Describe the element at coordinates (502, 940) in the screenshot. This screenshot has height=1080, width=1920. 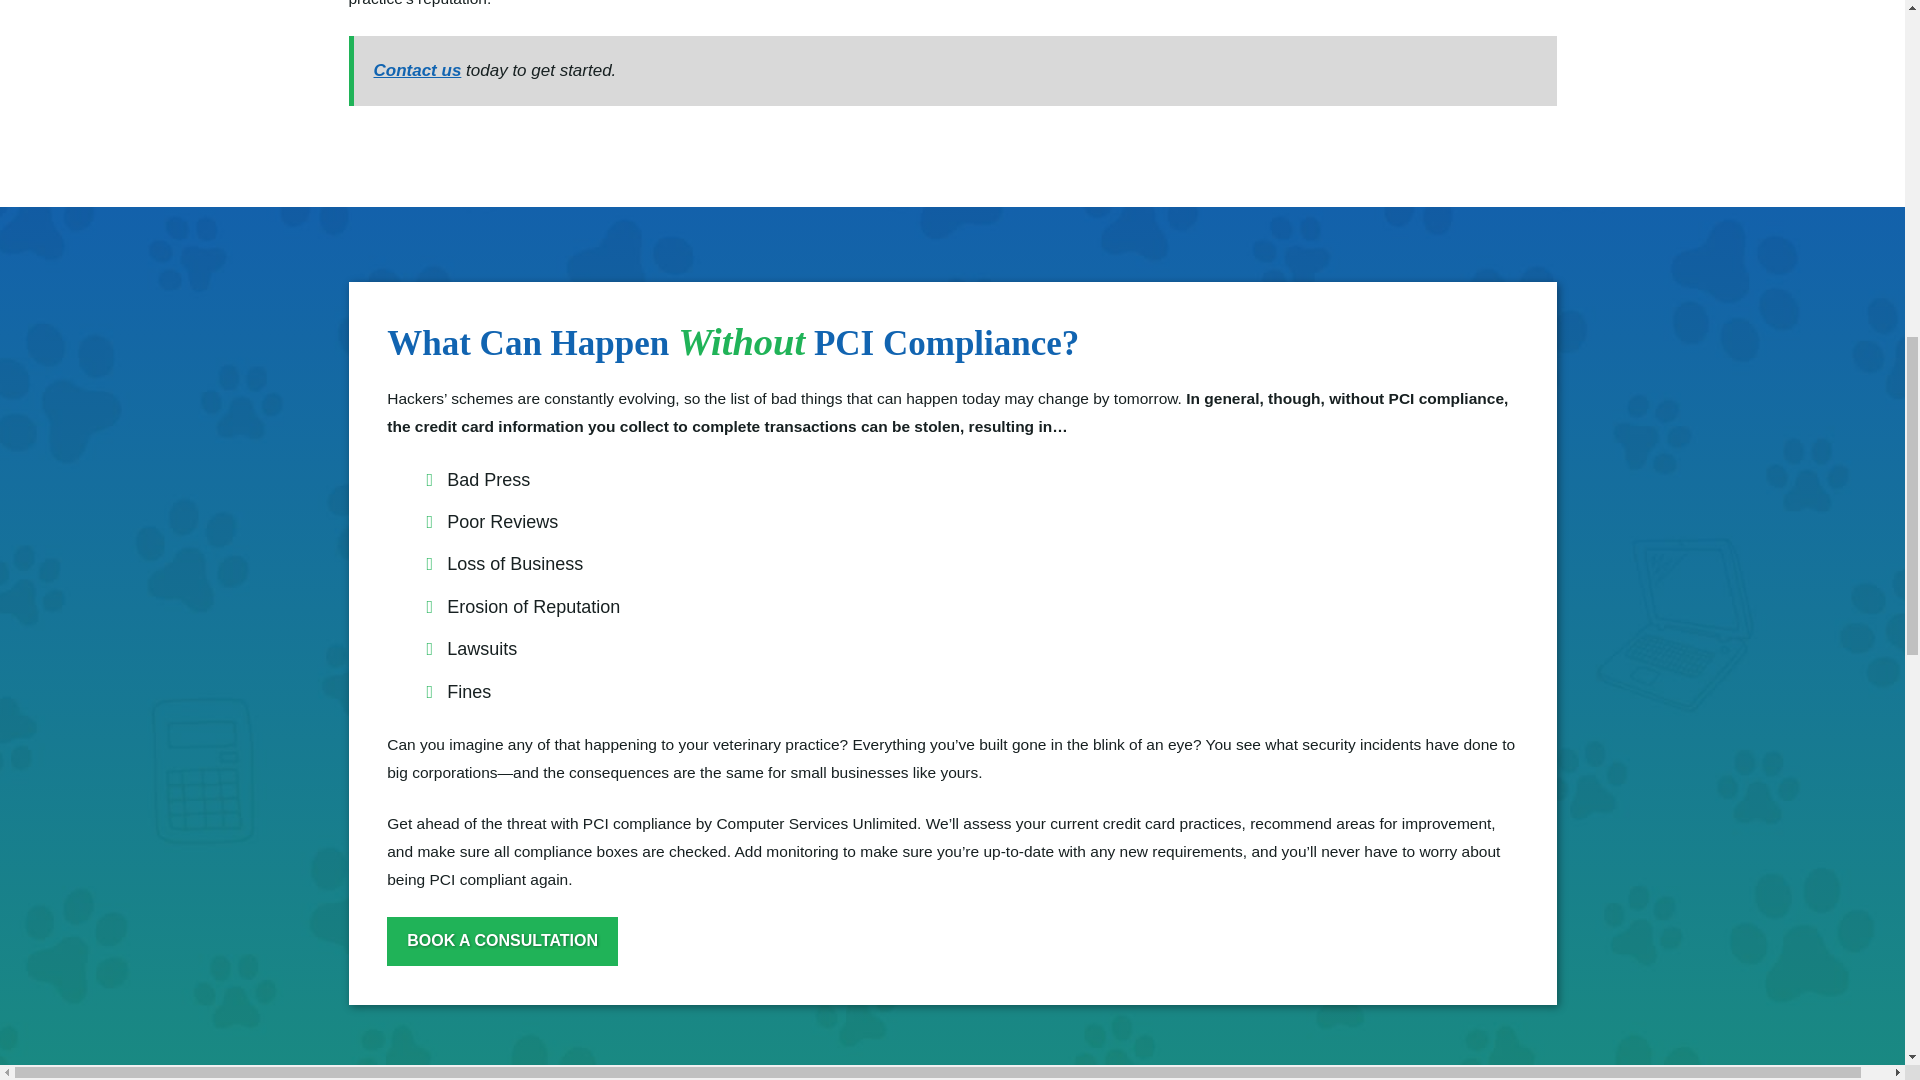
I see `BOOK A CONSULTATION` at that location.